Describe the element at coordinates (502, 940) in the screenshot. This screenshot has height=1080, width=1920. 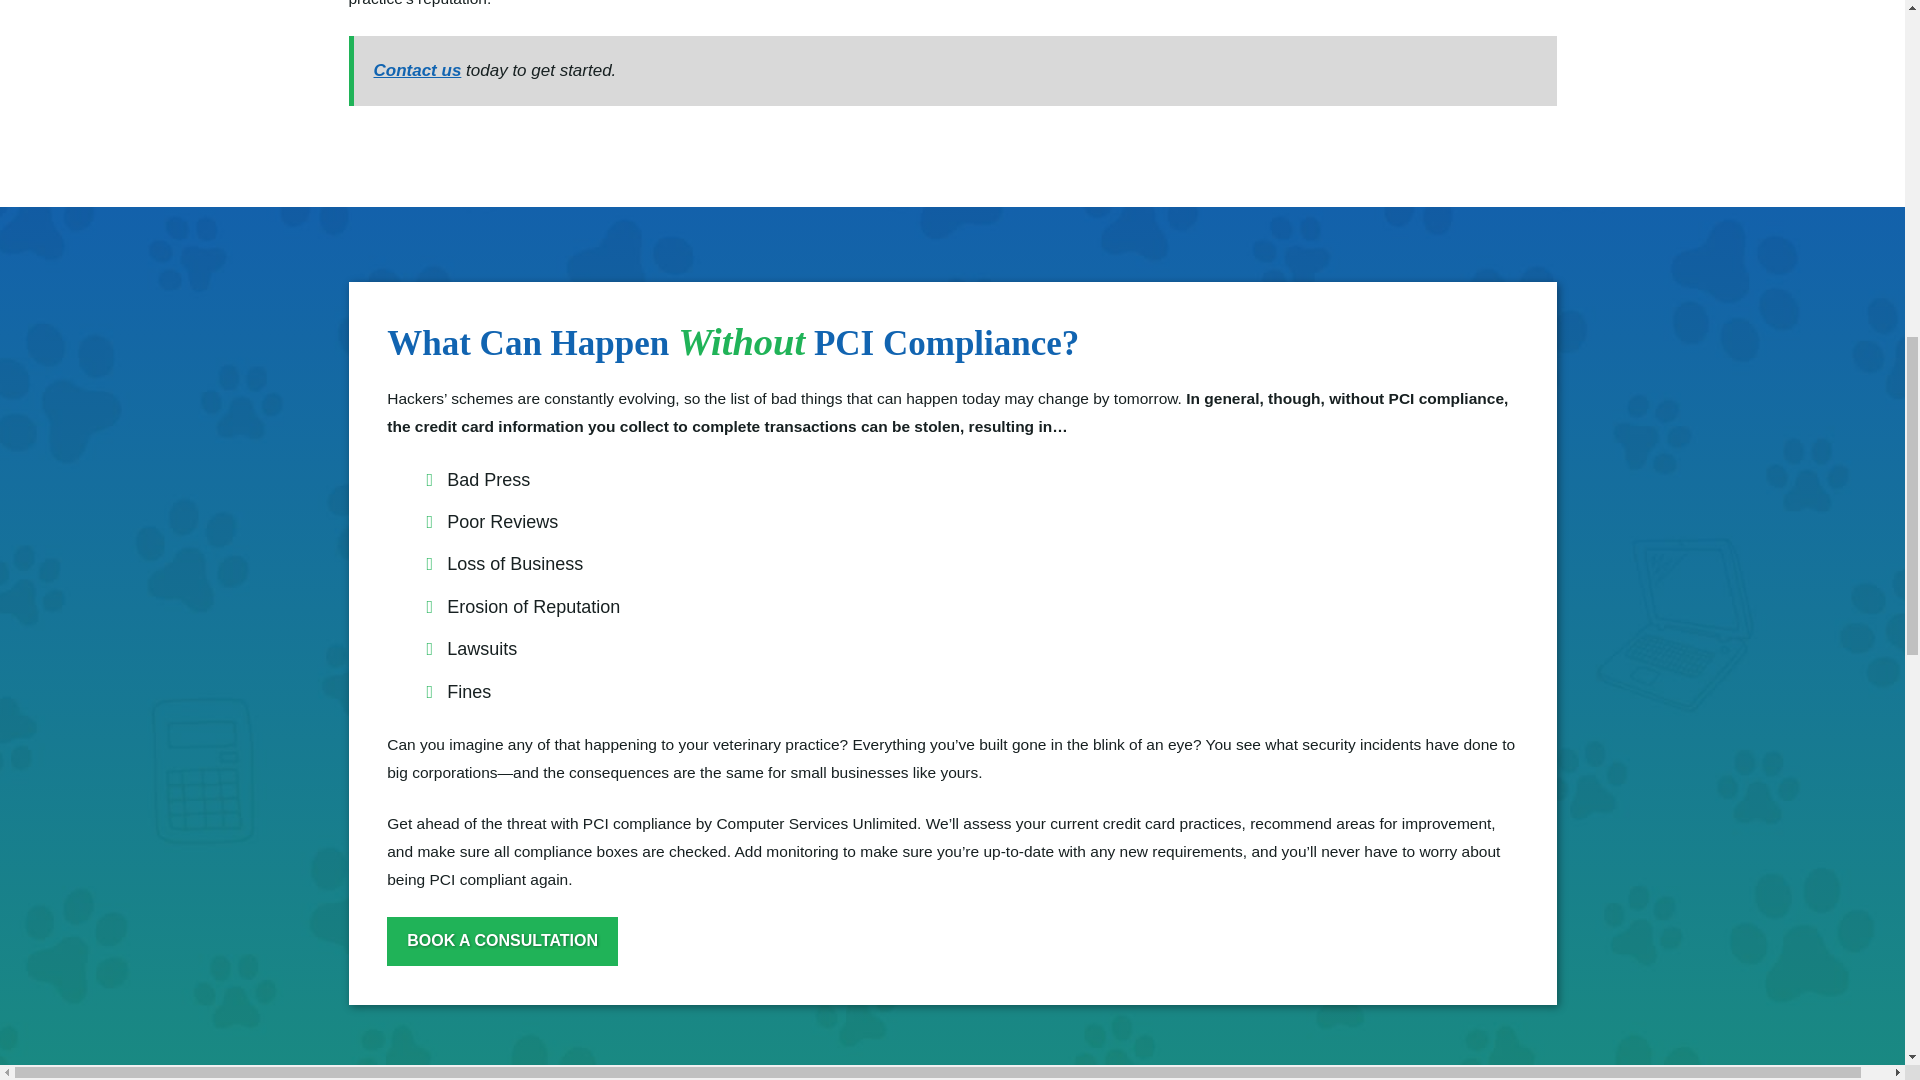
I see `BOOK A CONSULTATION` at that location.